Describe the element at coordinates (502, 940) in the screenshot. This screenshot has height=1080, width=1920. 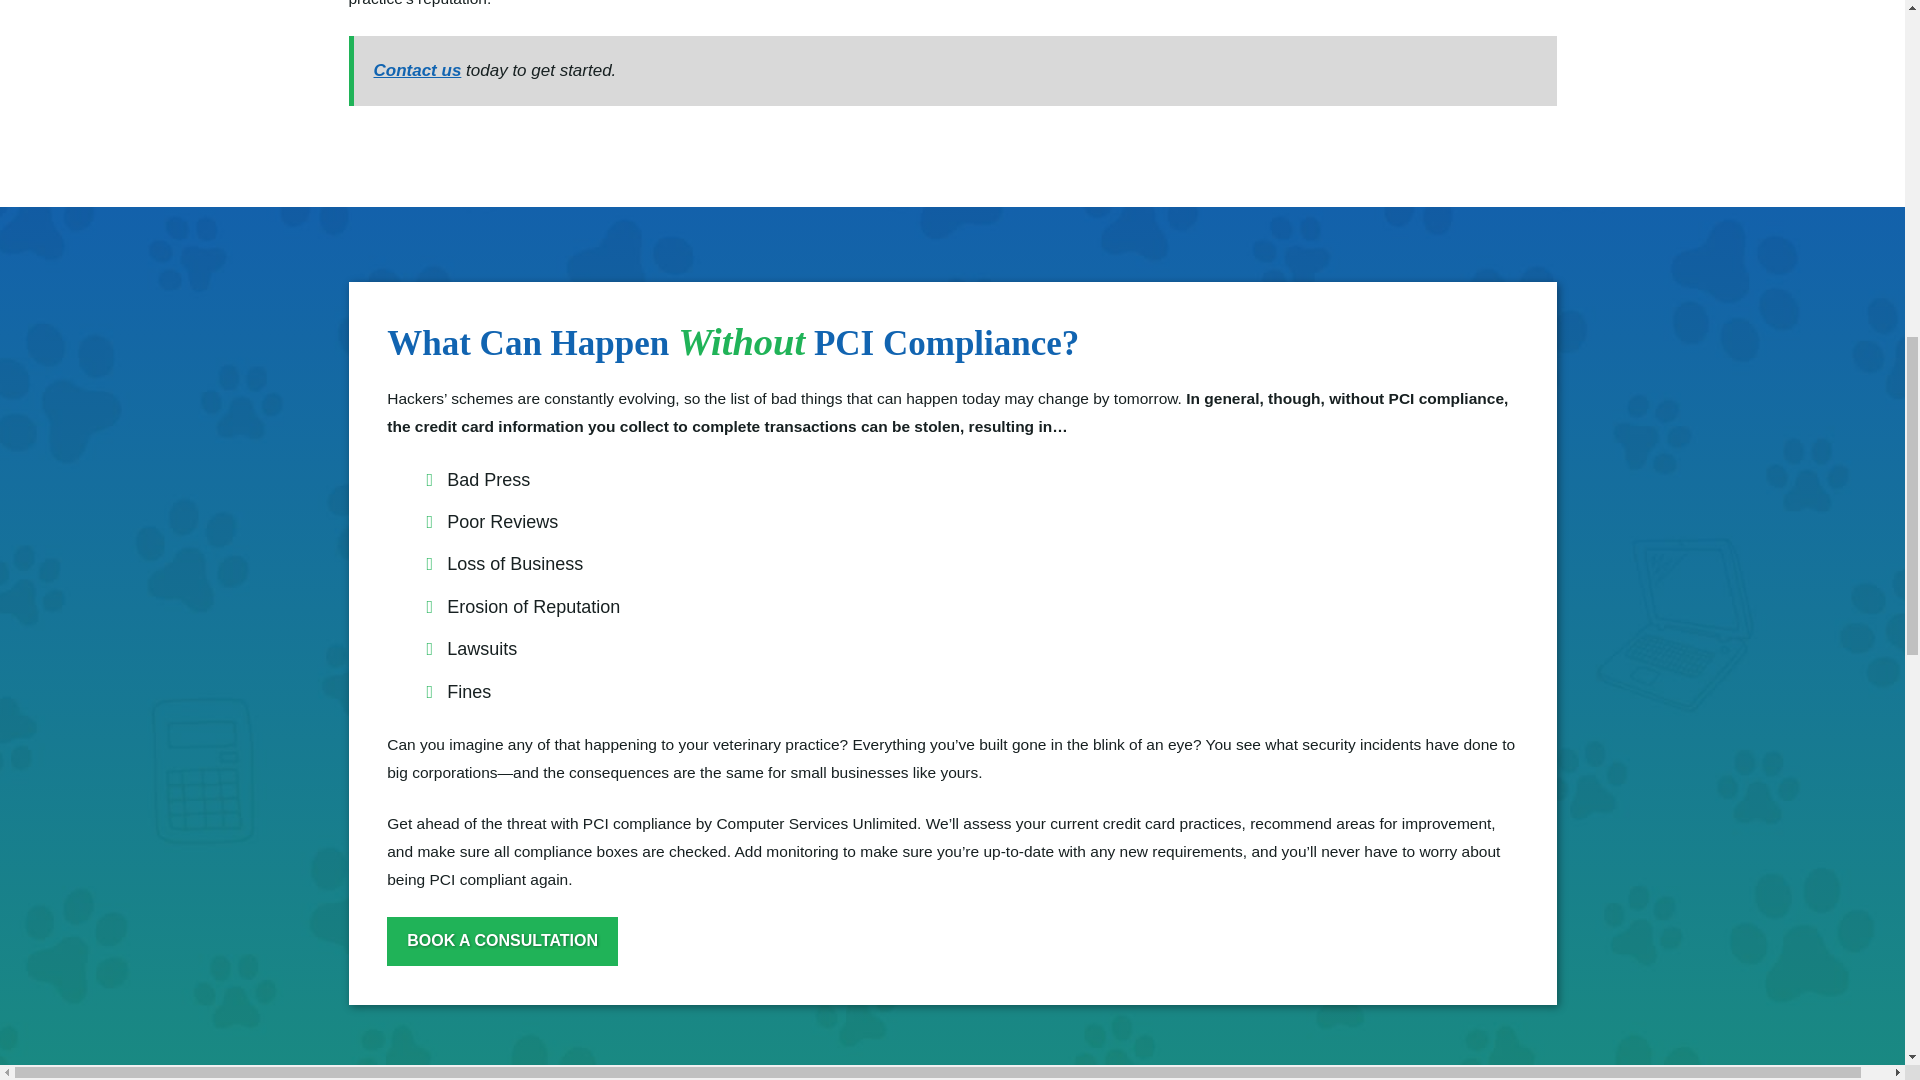
I see `BOOK A CONSULTATION` at that location.